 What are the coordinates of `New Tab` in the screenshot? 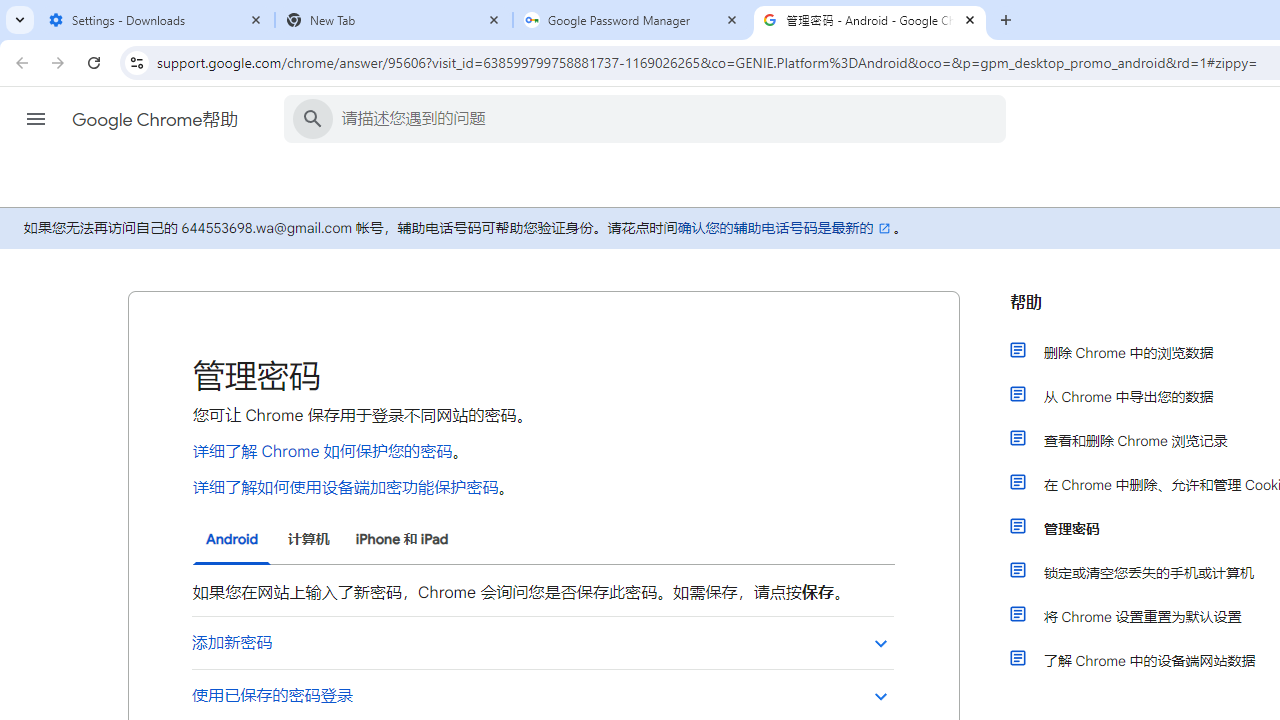 It's located at (394, 20).